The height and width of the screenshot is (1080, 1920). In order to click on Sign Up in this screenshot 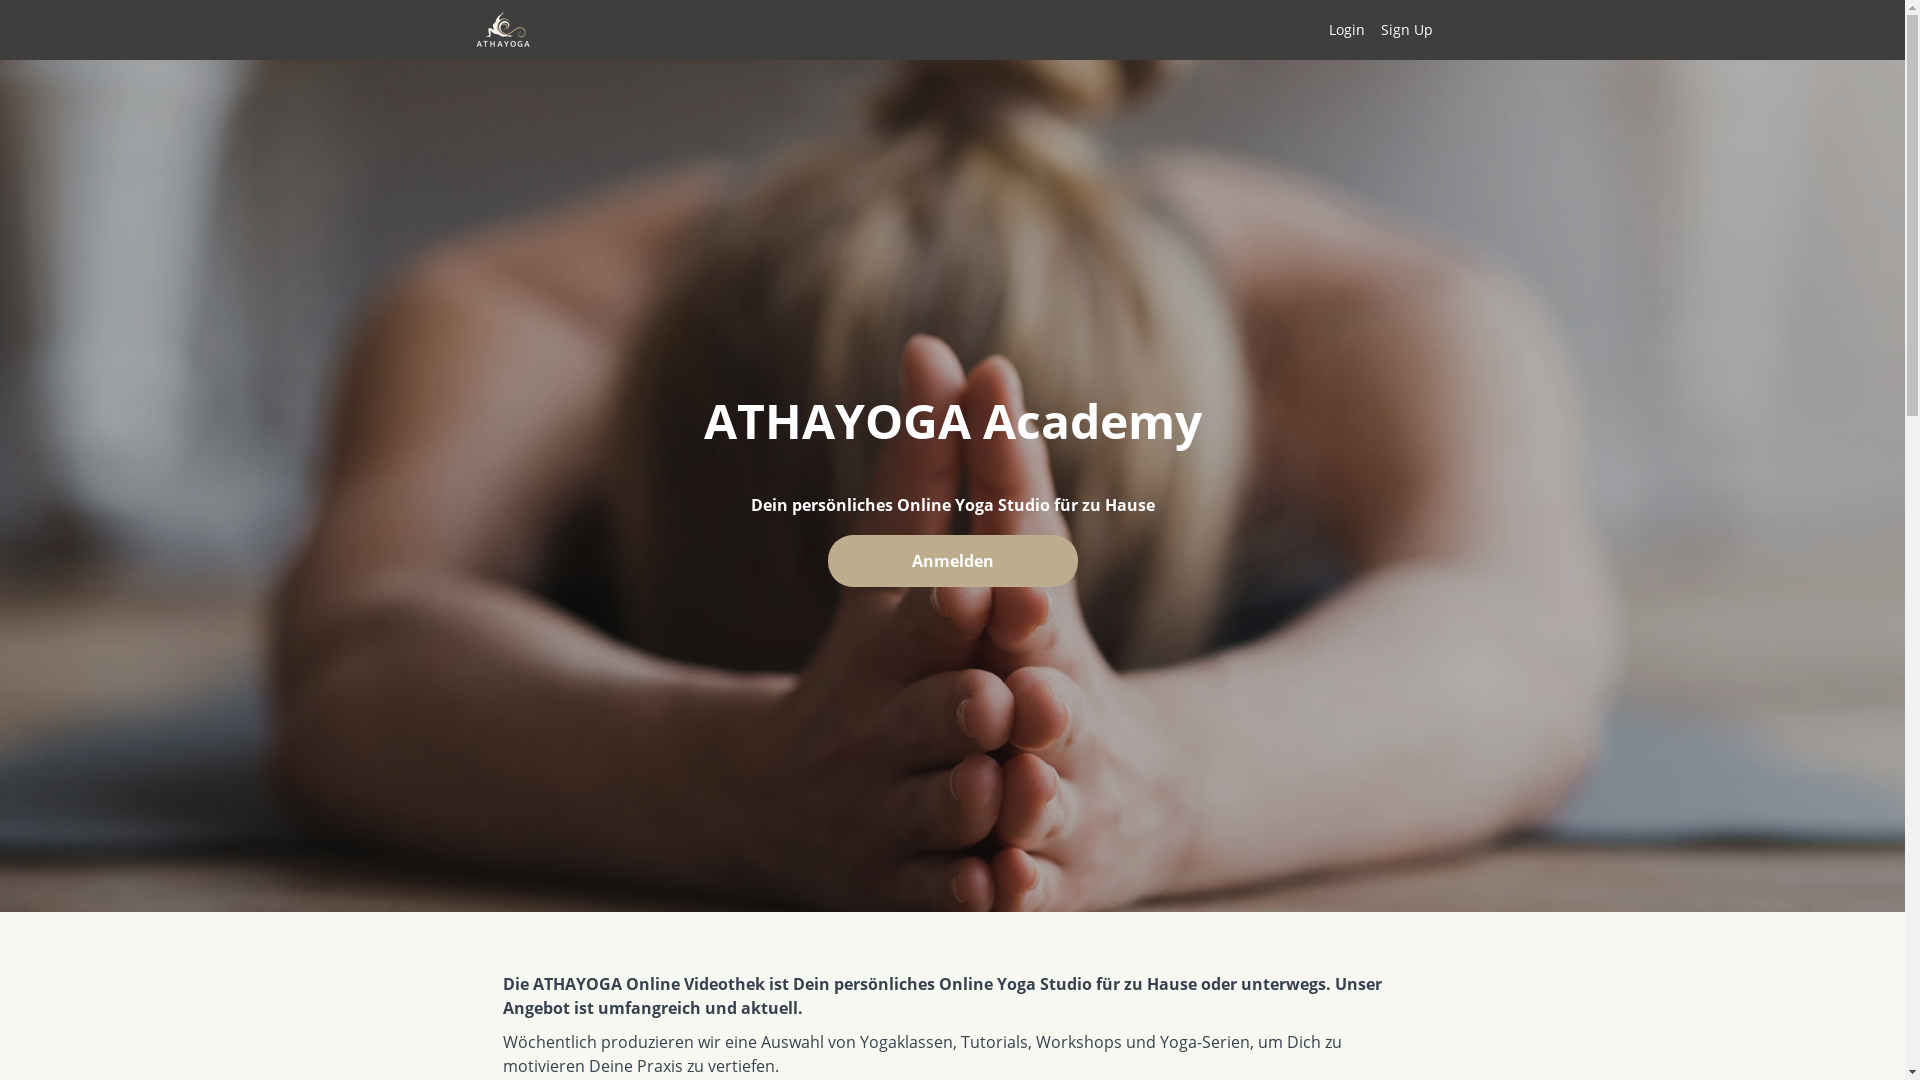, I will do `click(1406, 30)`.